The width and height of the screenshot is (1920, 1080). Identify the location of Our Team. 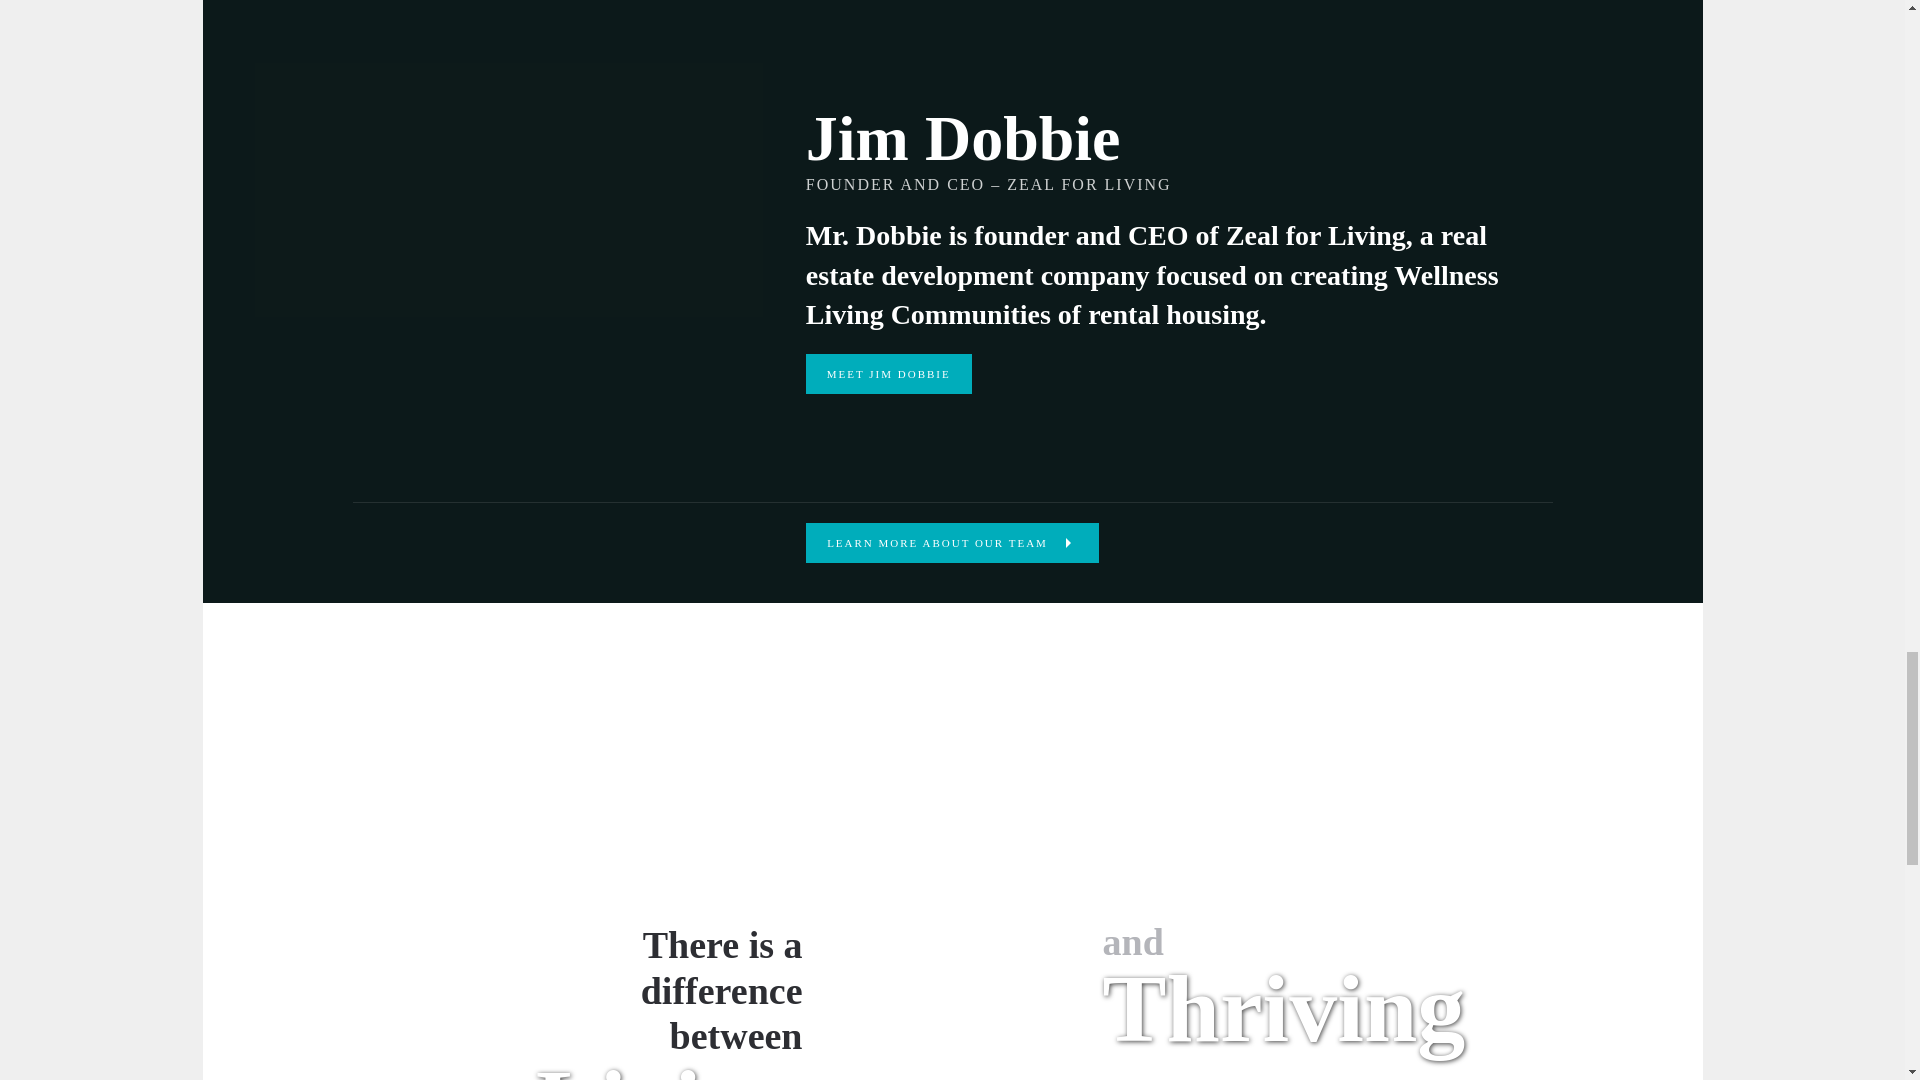
(952, 542).